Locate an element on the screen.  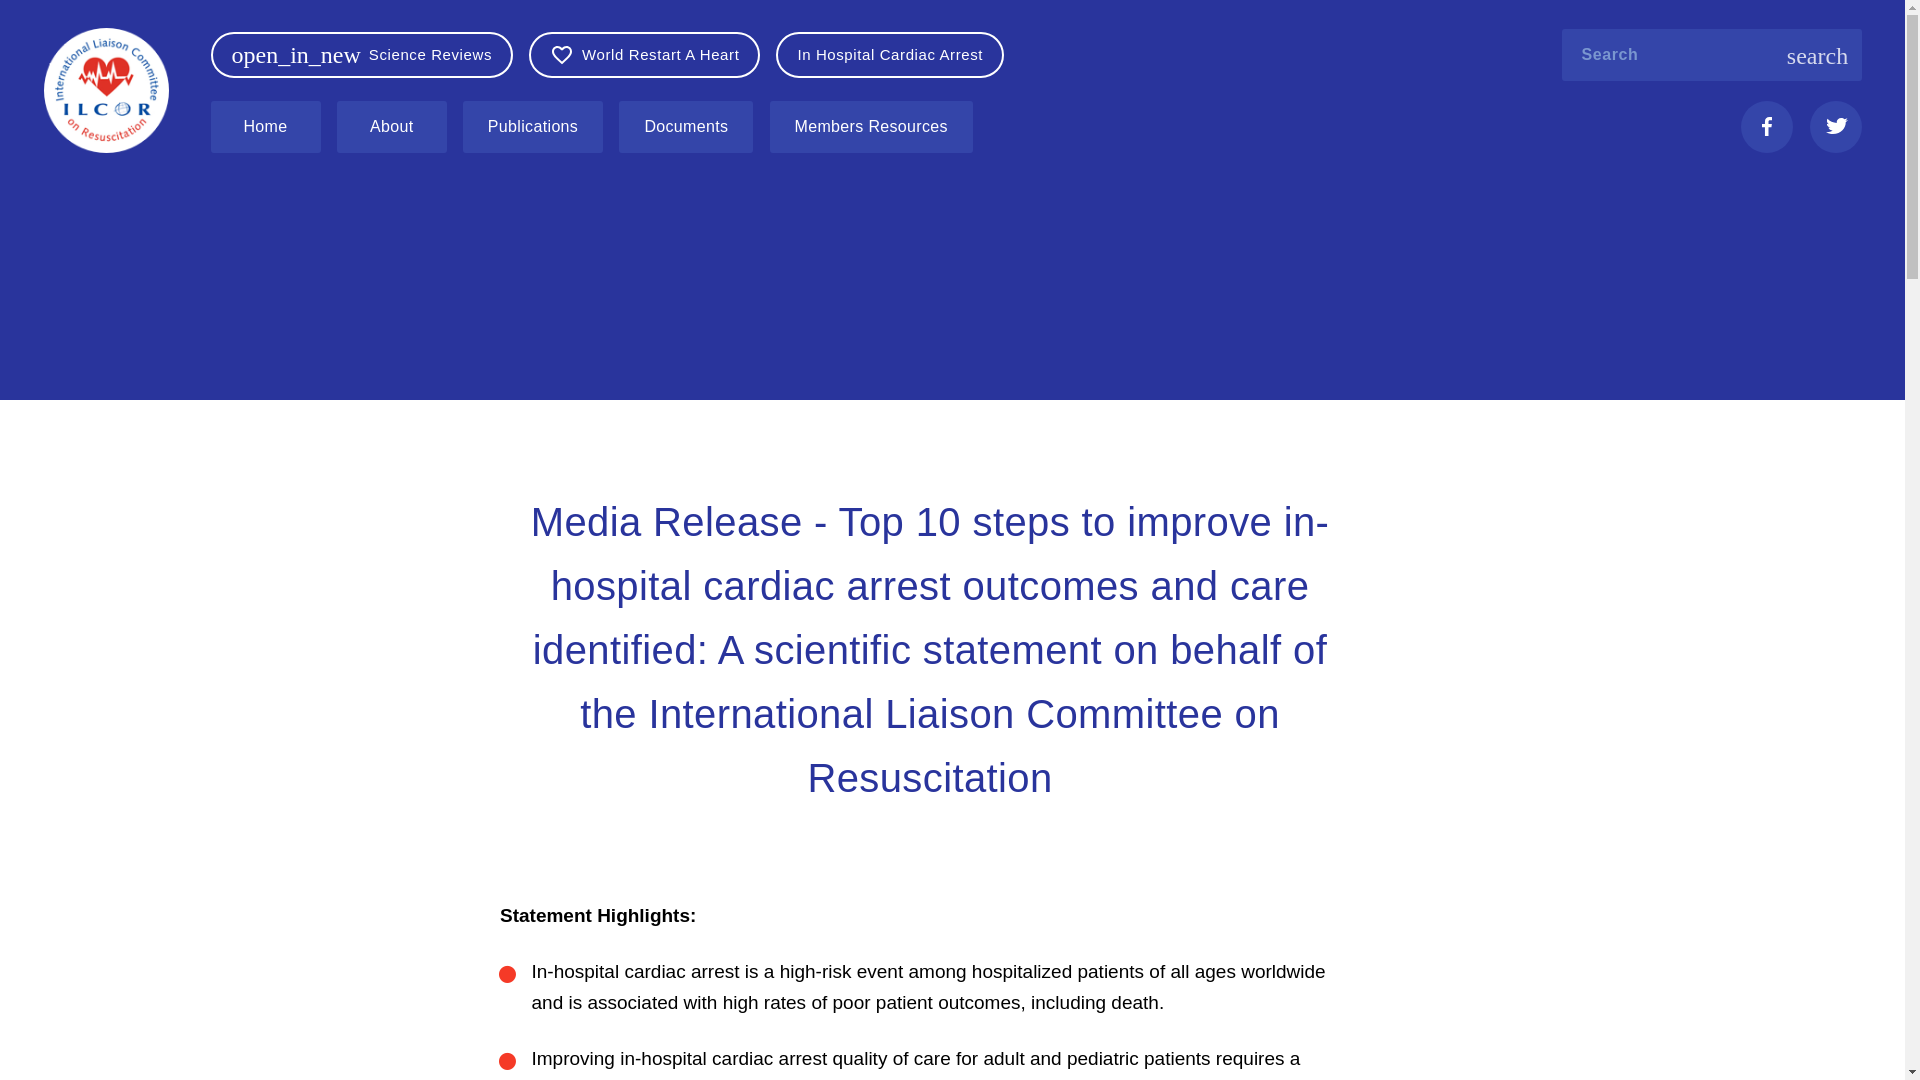
World Restart A Heart is located at coordinates (644, 54).